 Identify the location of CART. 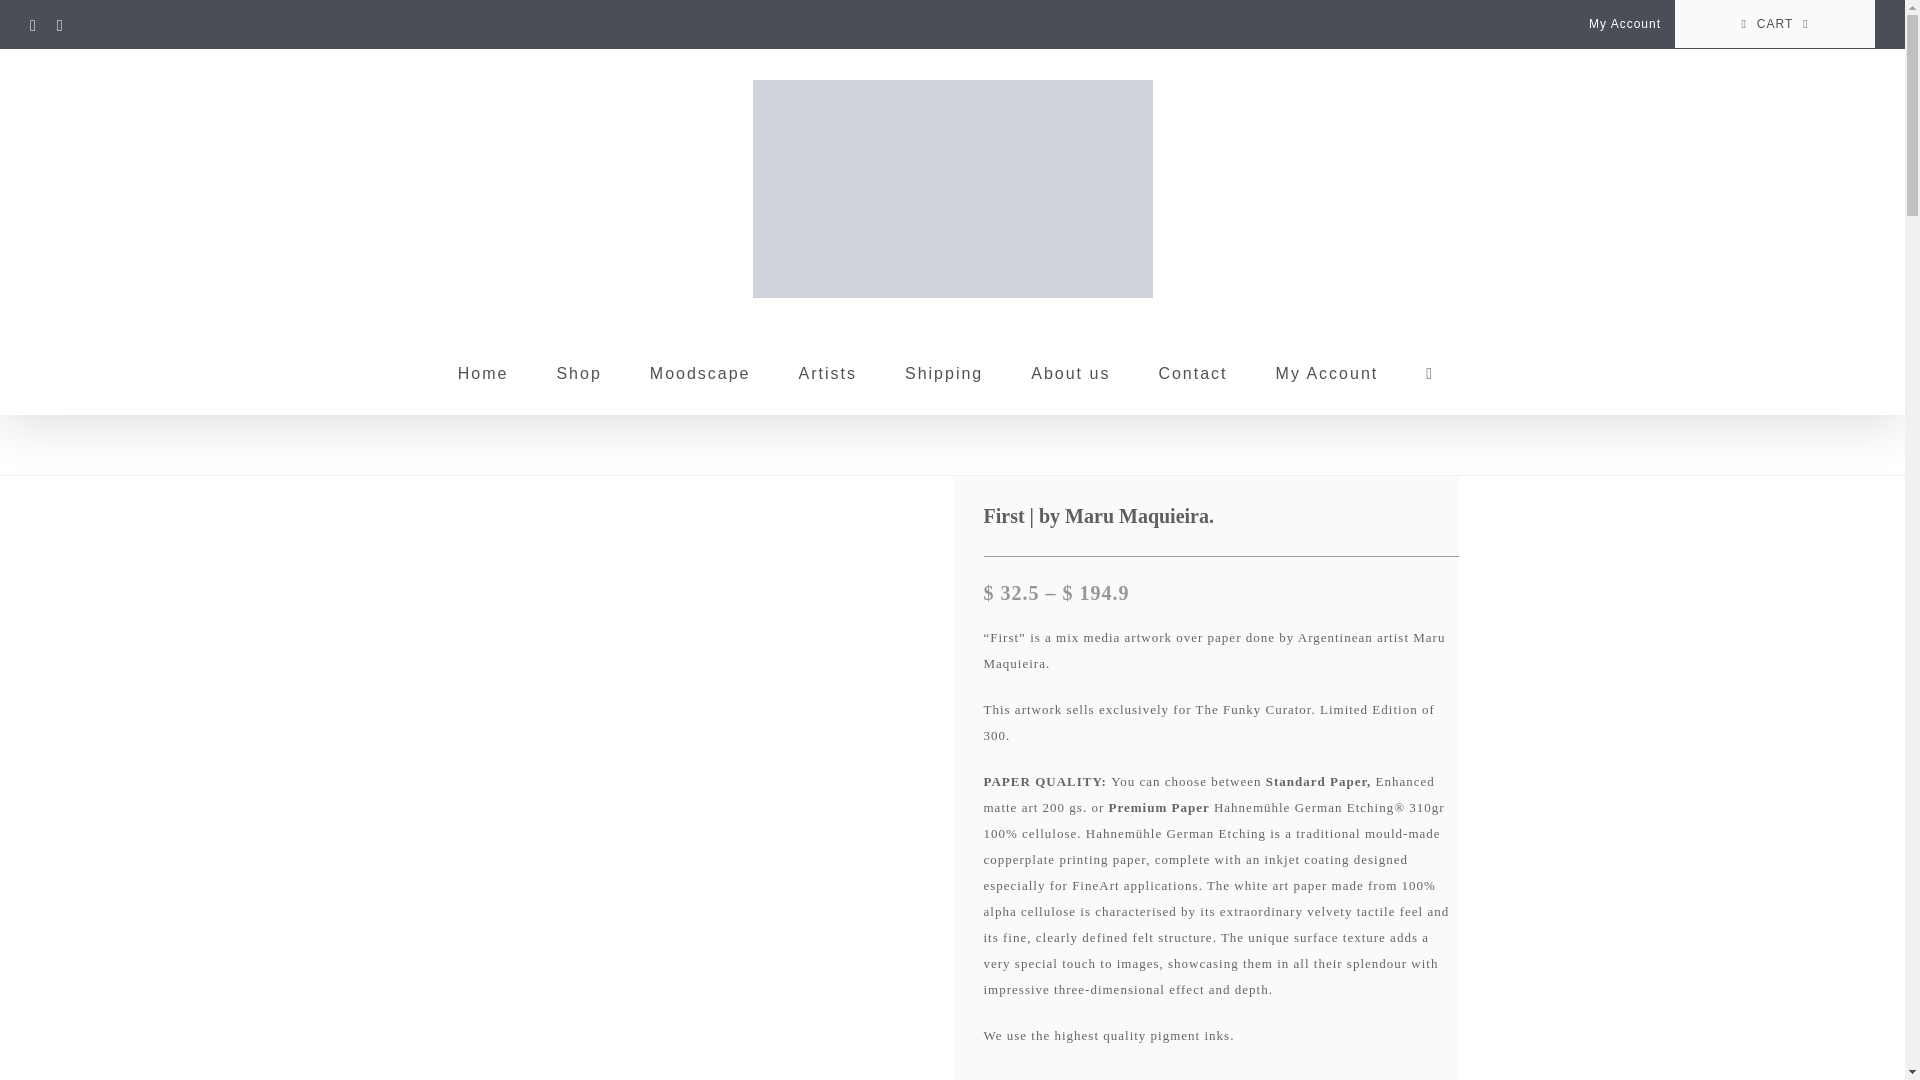
(1774, 24).